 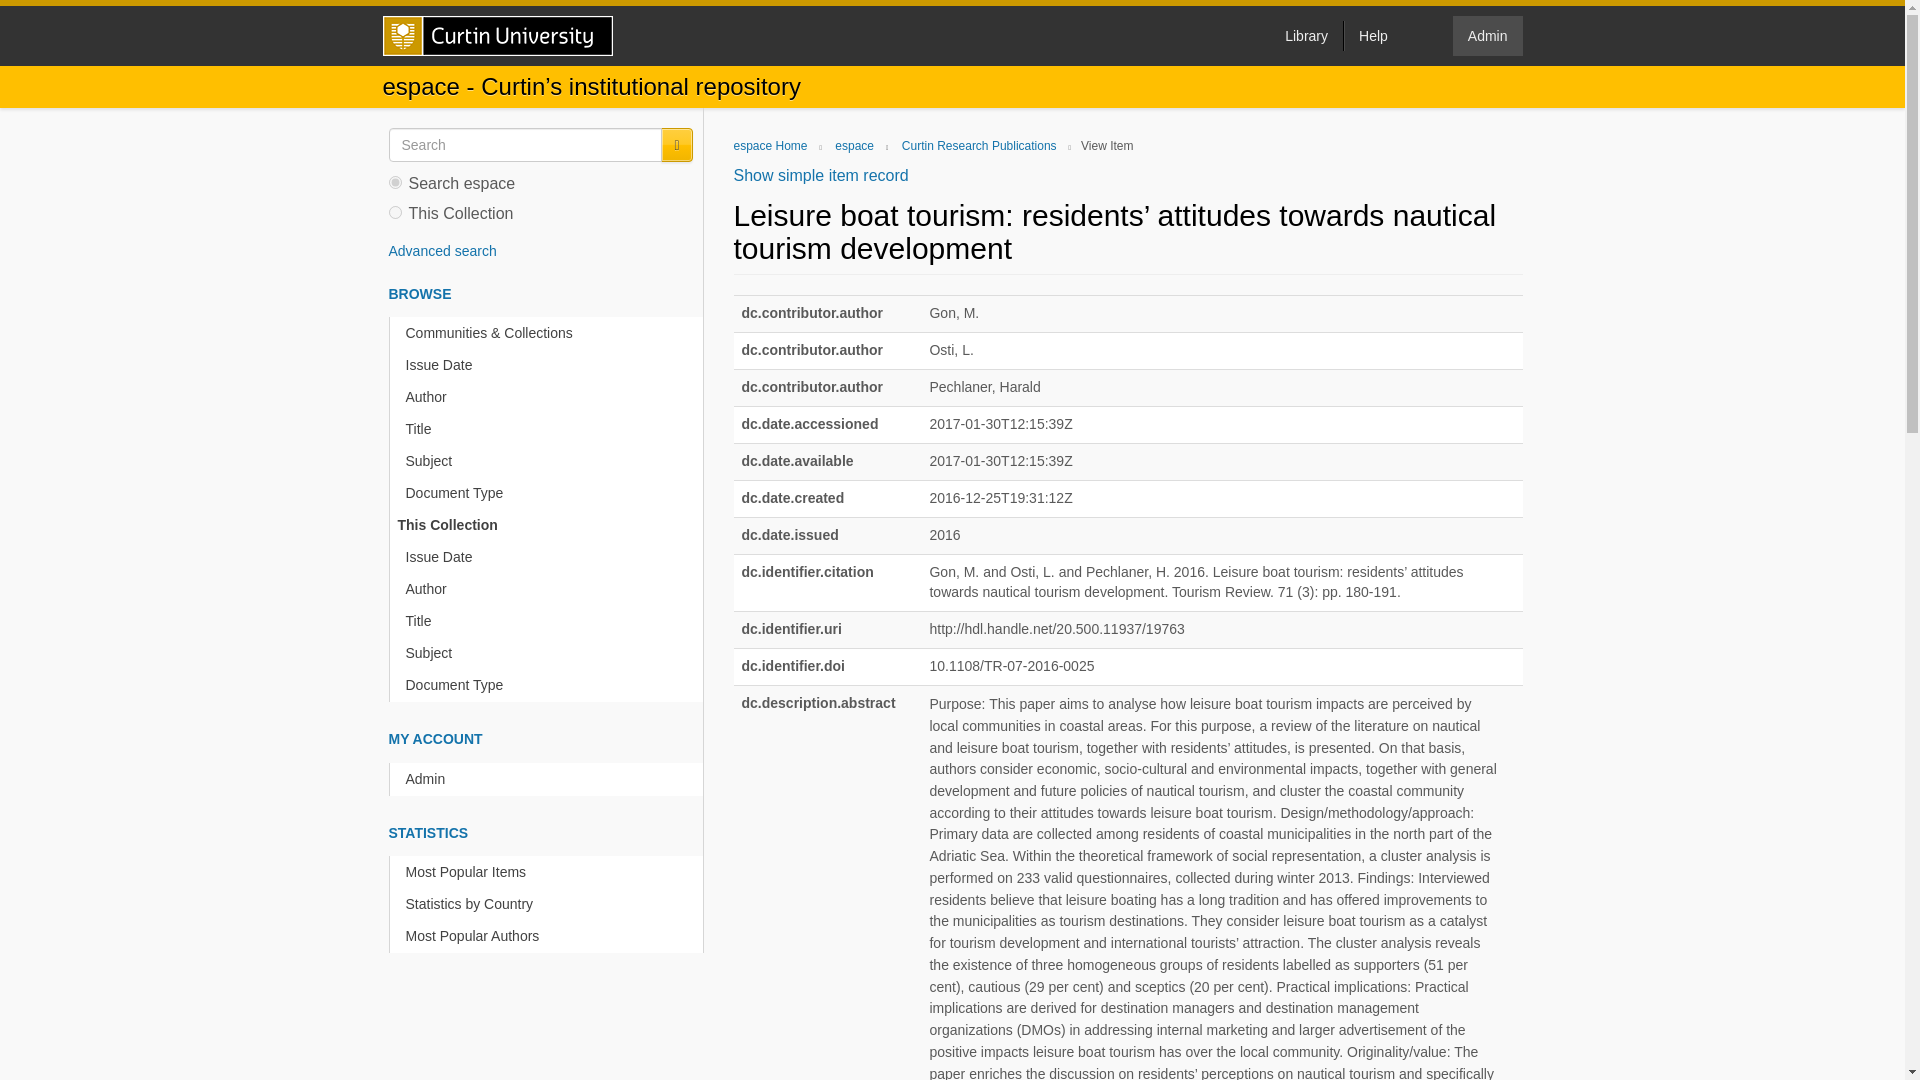 I want to click on espace, so click(x=854, y=146).